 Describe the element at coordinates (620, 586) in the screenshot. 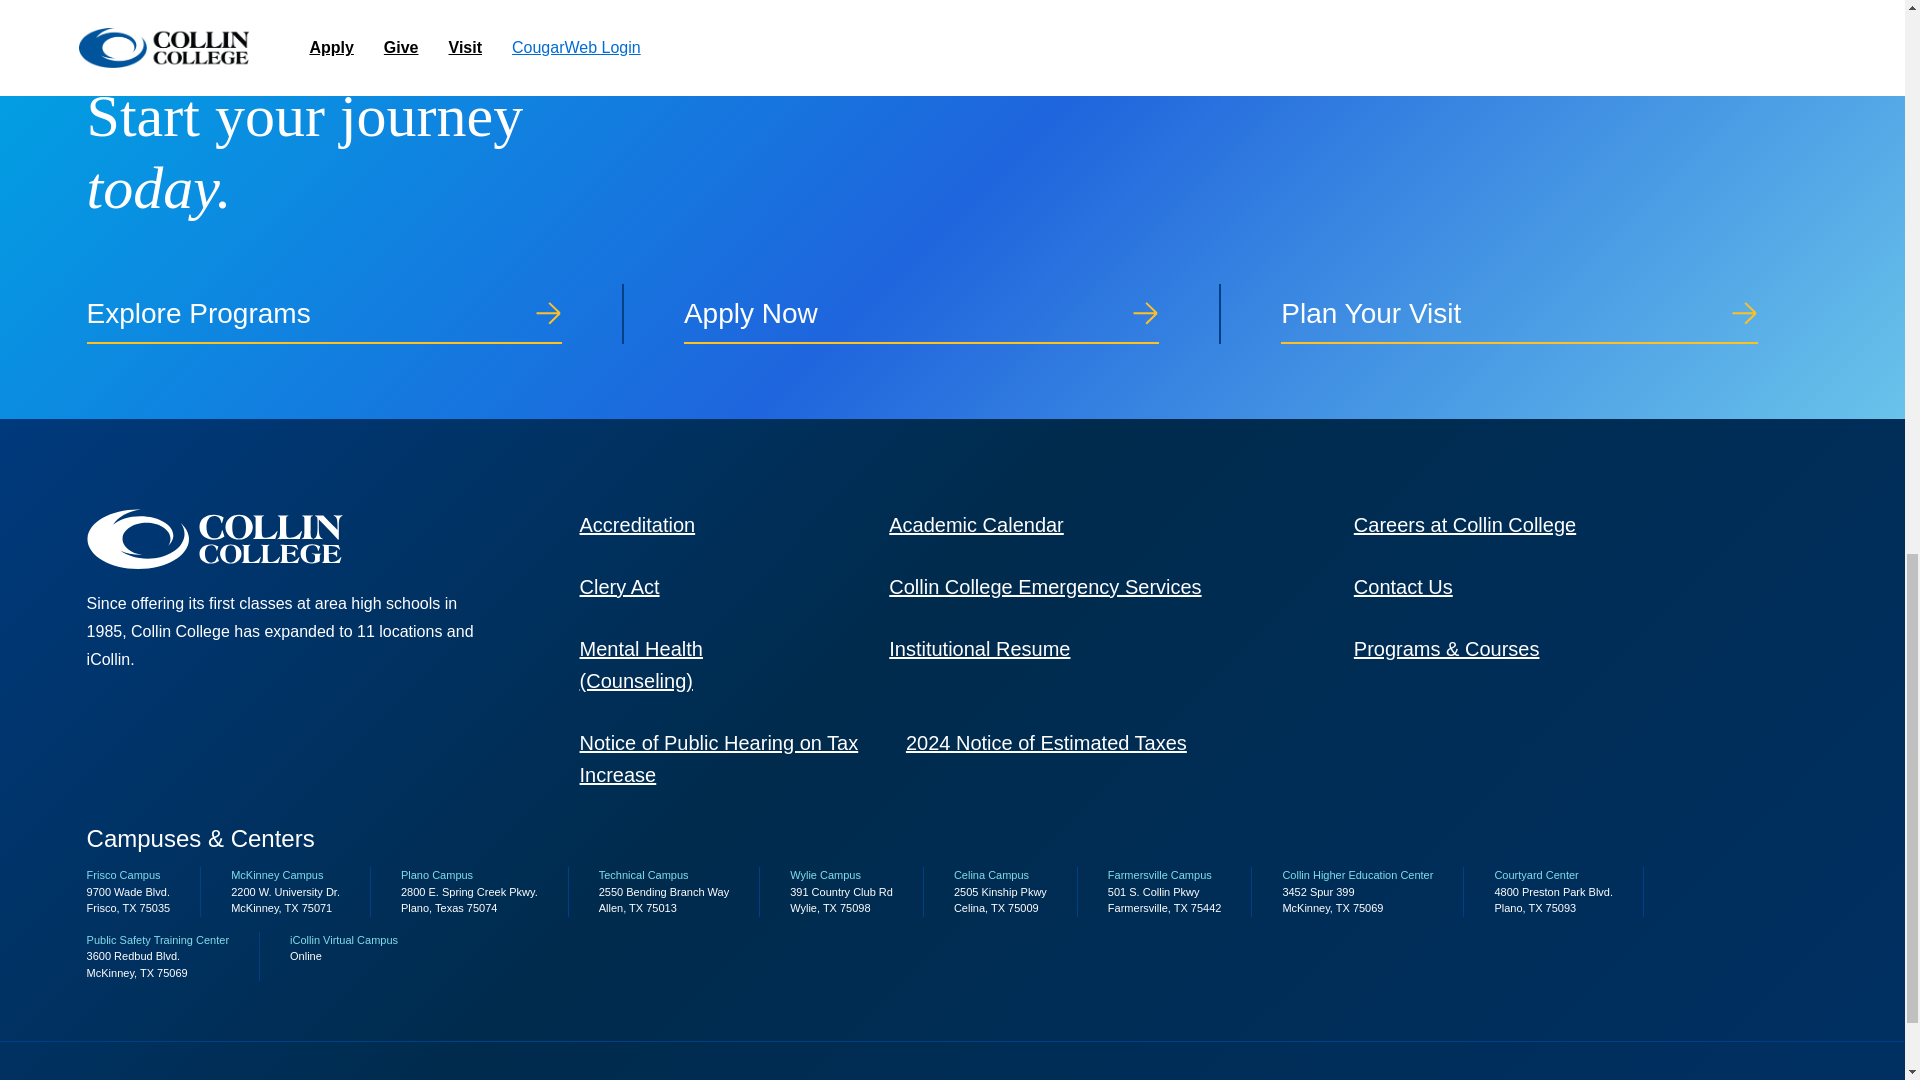

I see `Clery Act` at that location.